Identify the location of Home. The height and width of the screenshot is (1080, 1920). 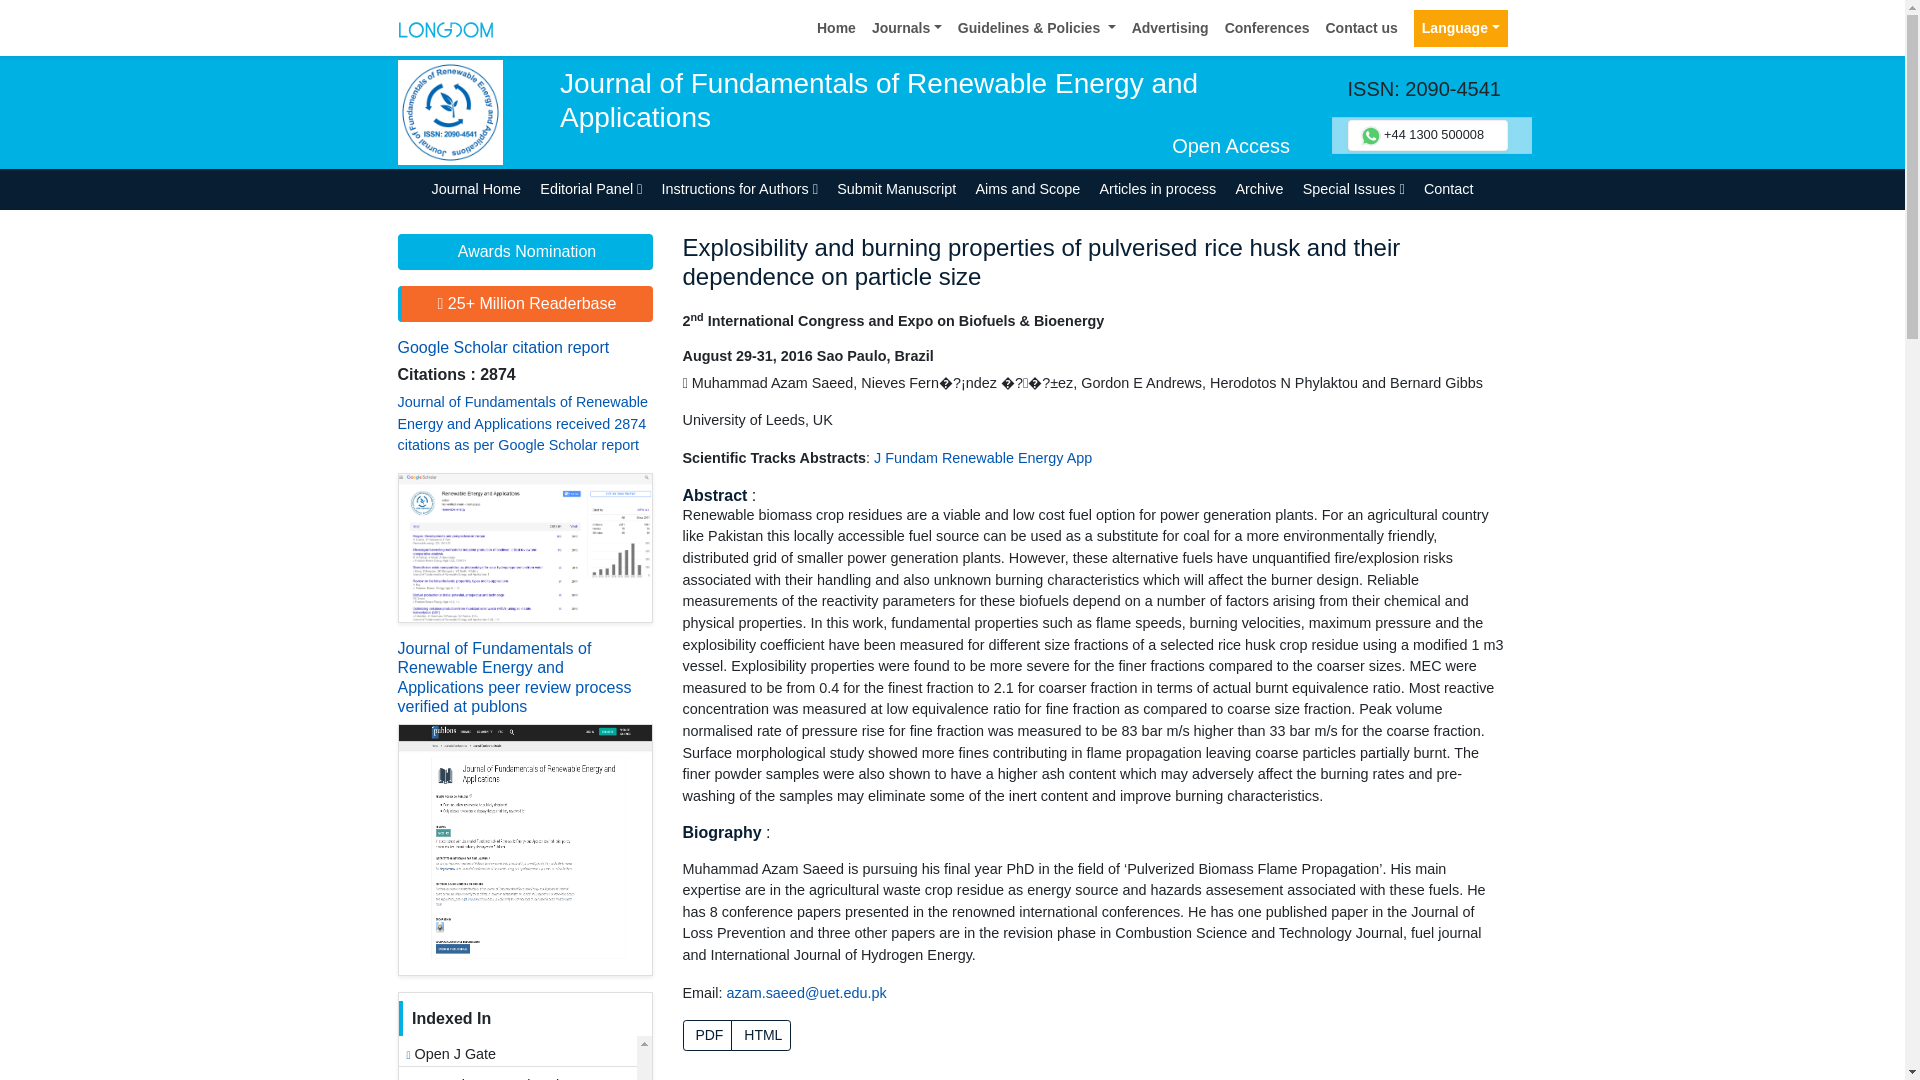
(836, 28).